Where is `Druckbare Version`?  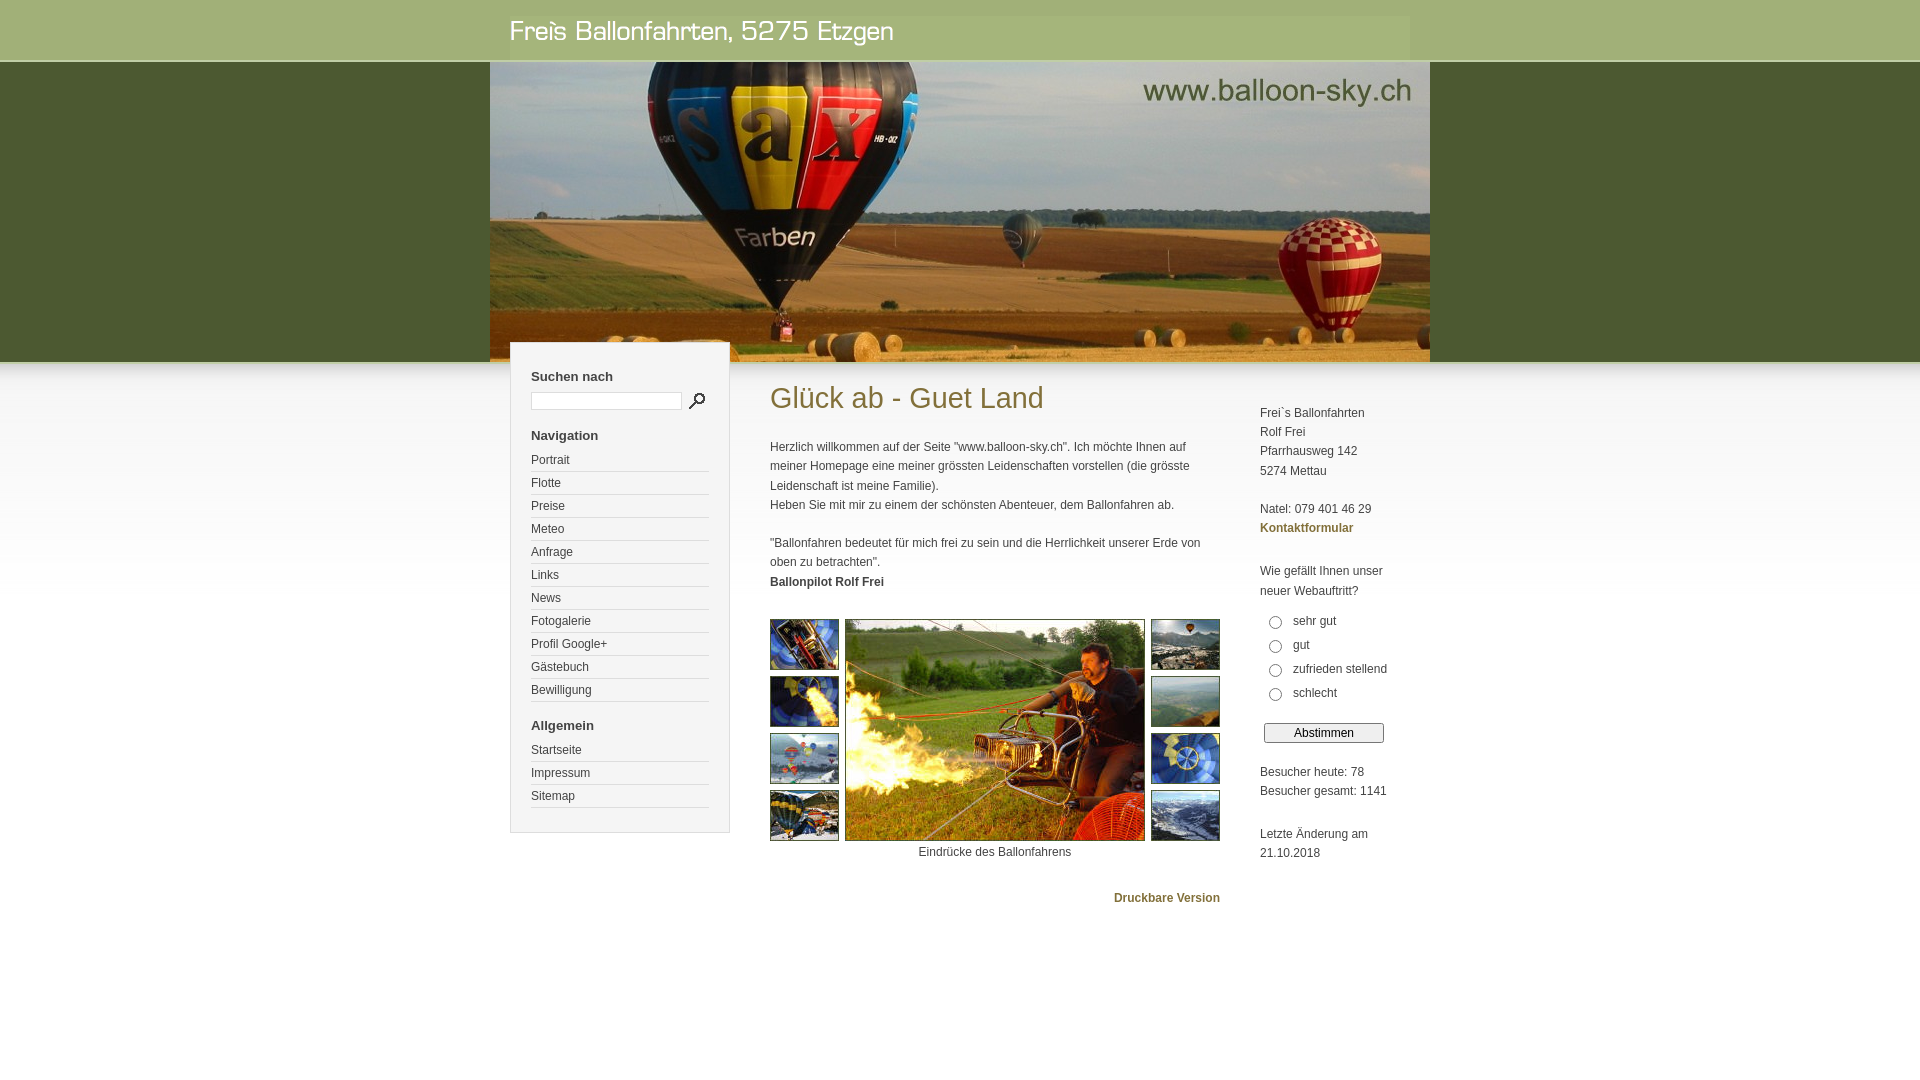
Druckbare Version is located at coordinates (1167, 898).